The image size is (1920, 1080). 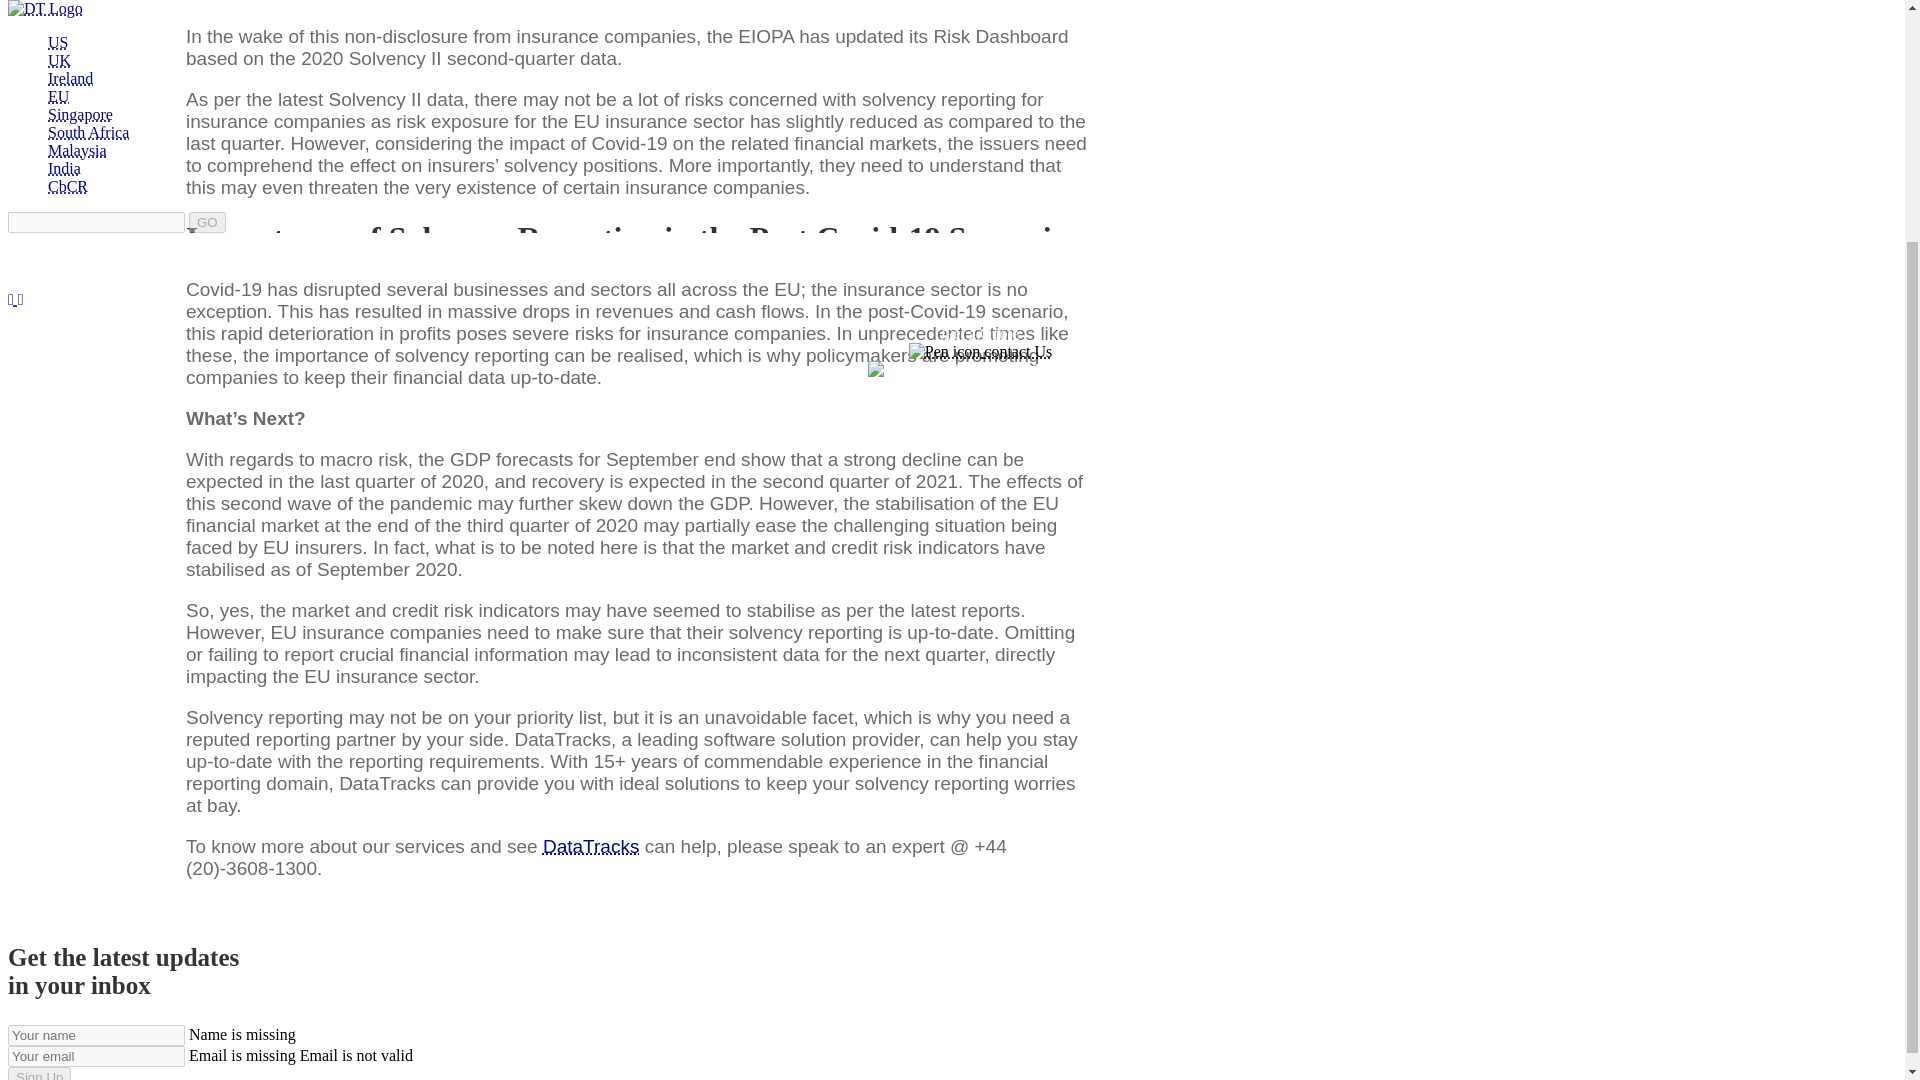 What do you see at coordinates (980, 30) in the screenshot?
I see `Get a Quote` at bounding box center [980, 30].